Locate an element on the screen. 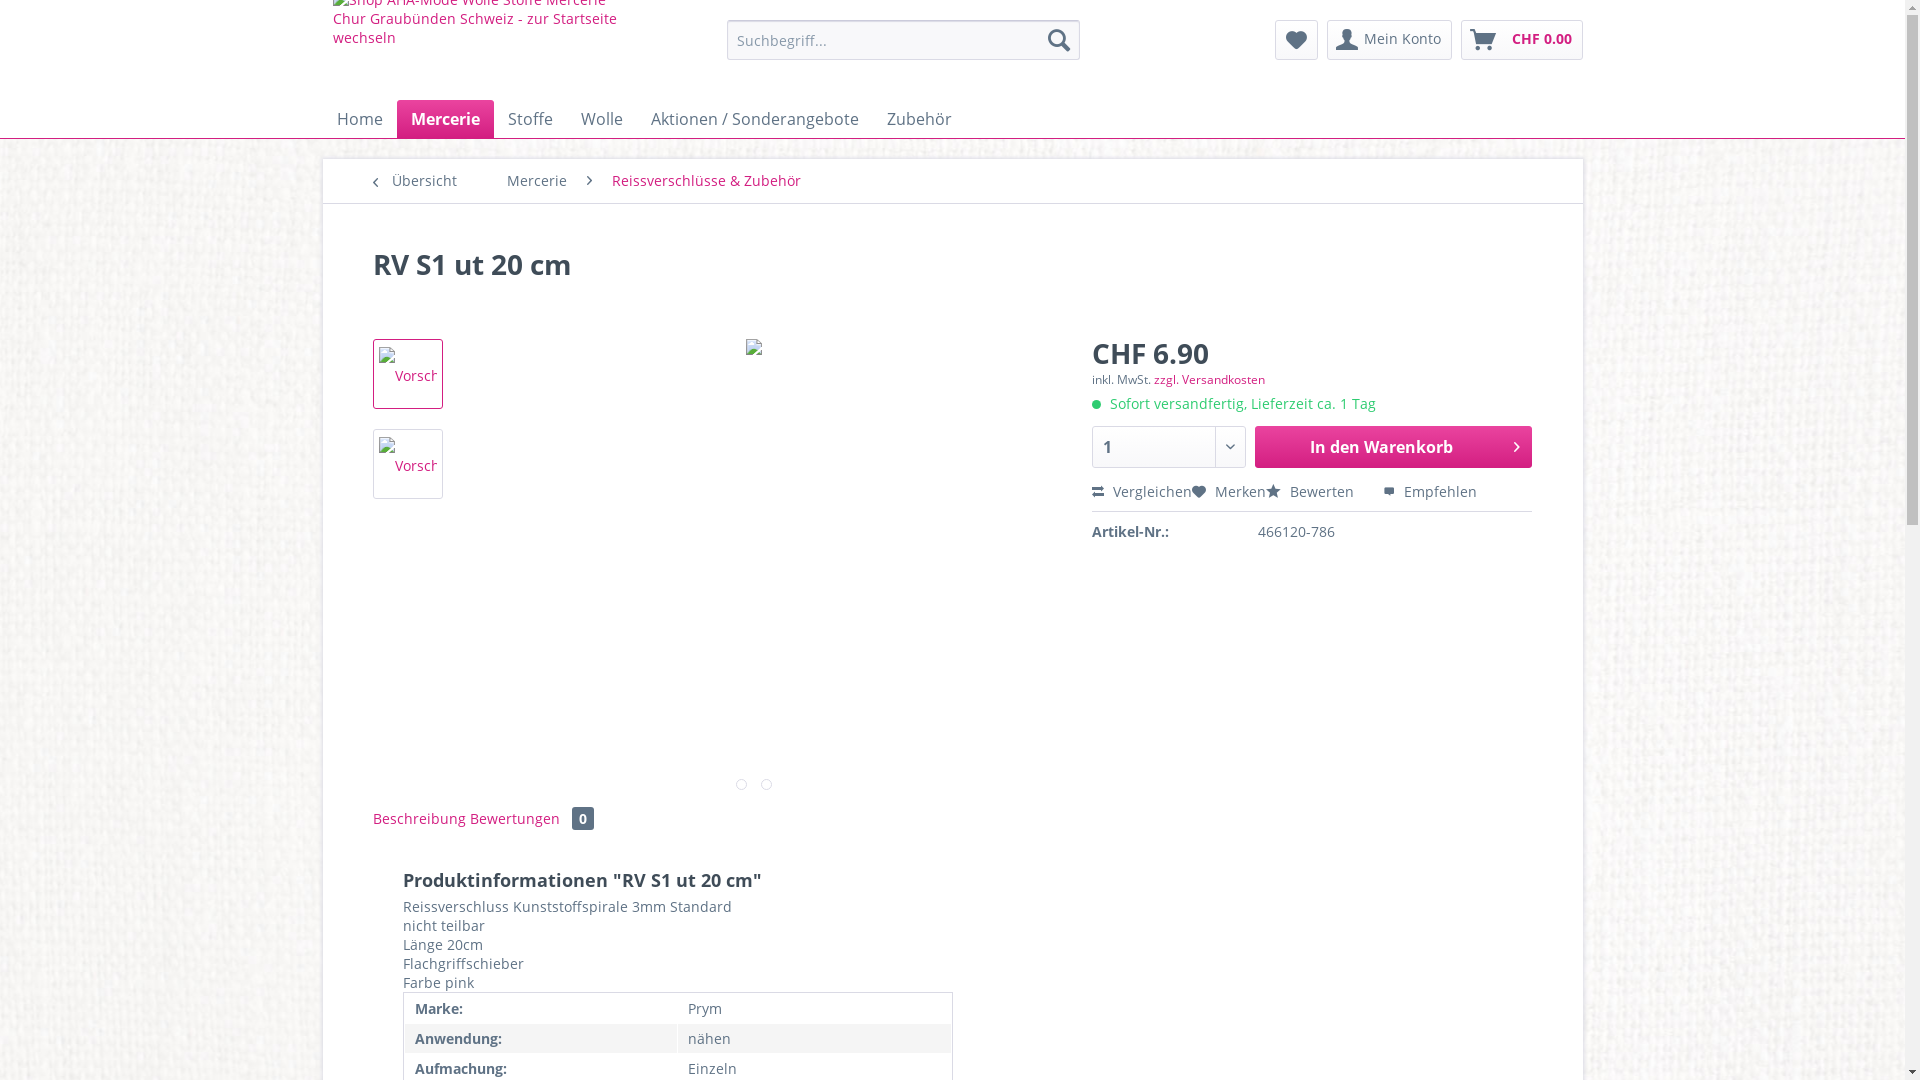  Mein Konto is located at coordinates (1388, 40).